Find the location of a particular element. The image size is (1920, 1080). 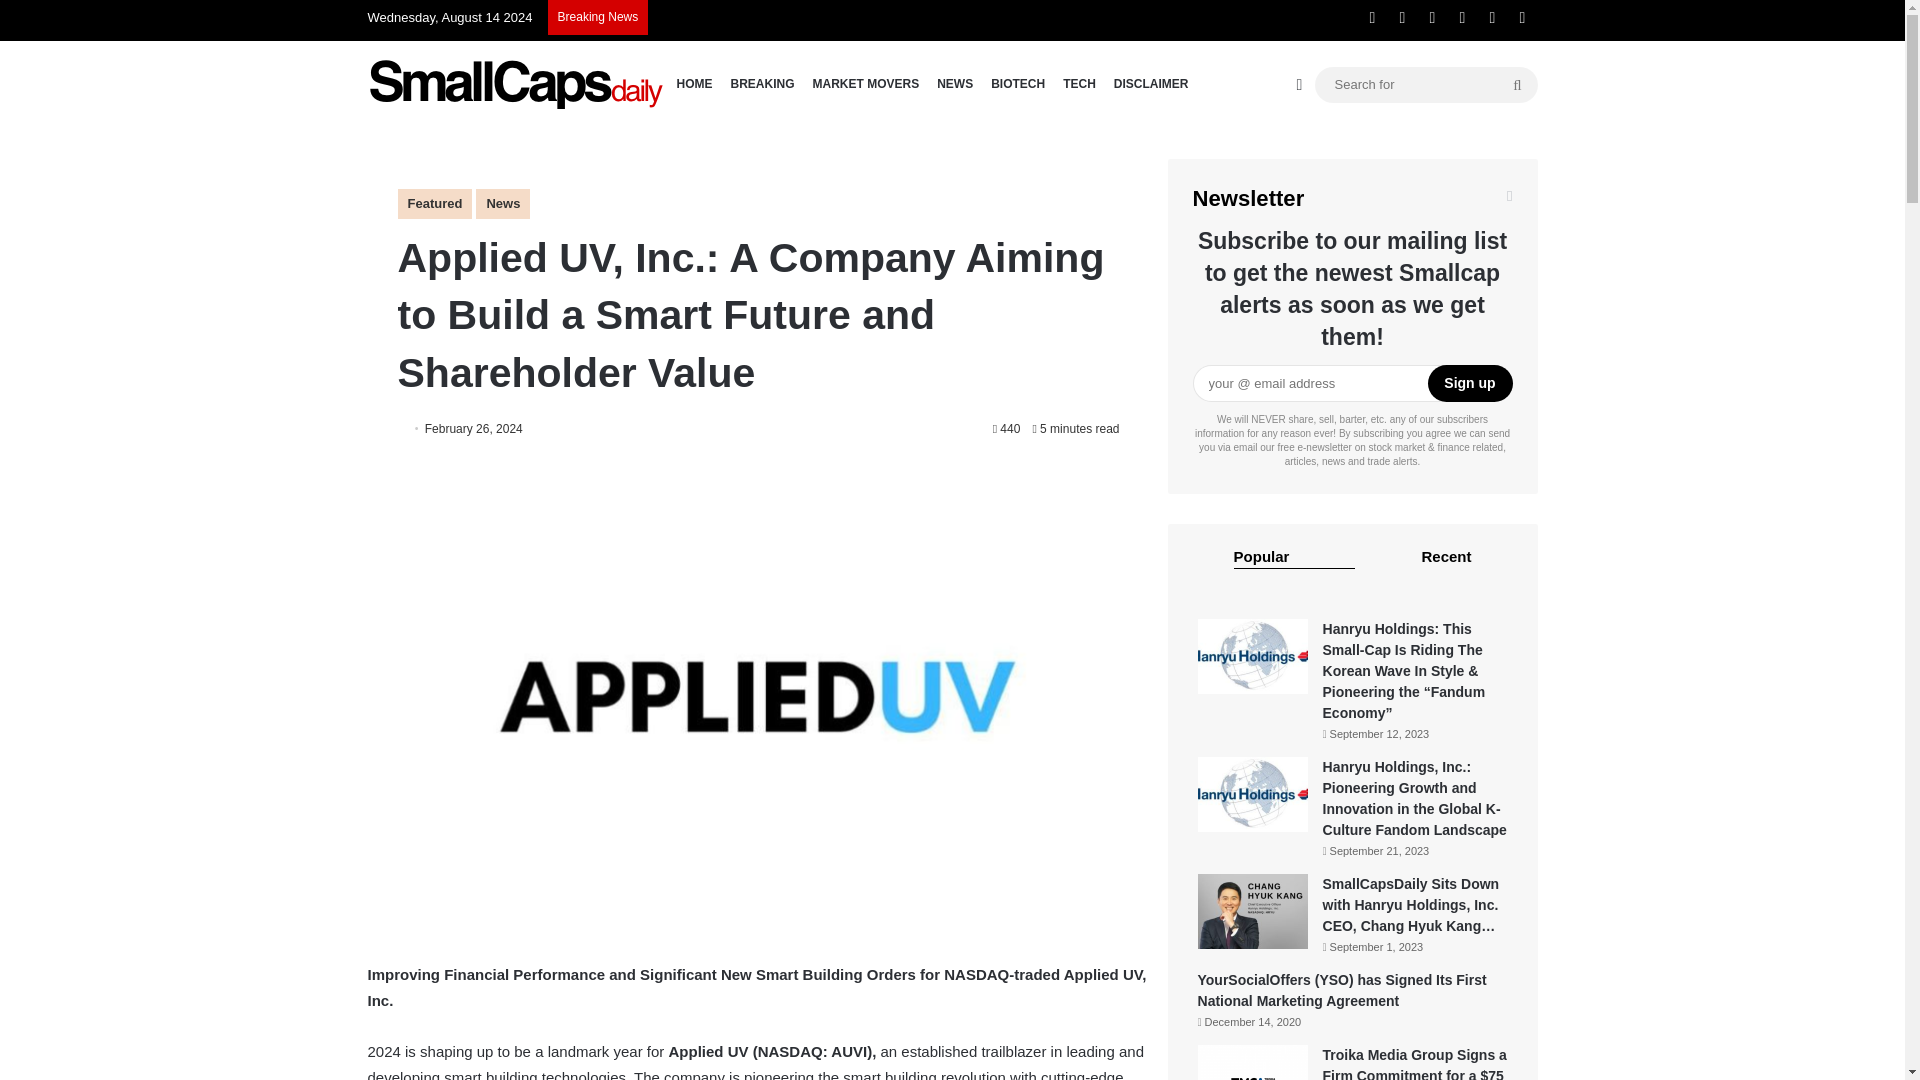

News is located at coordinates (502, 204).